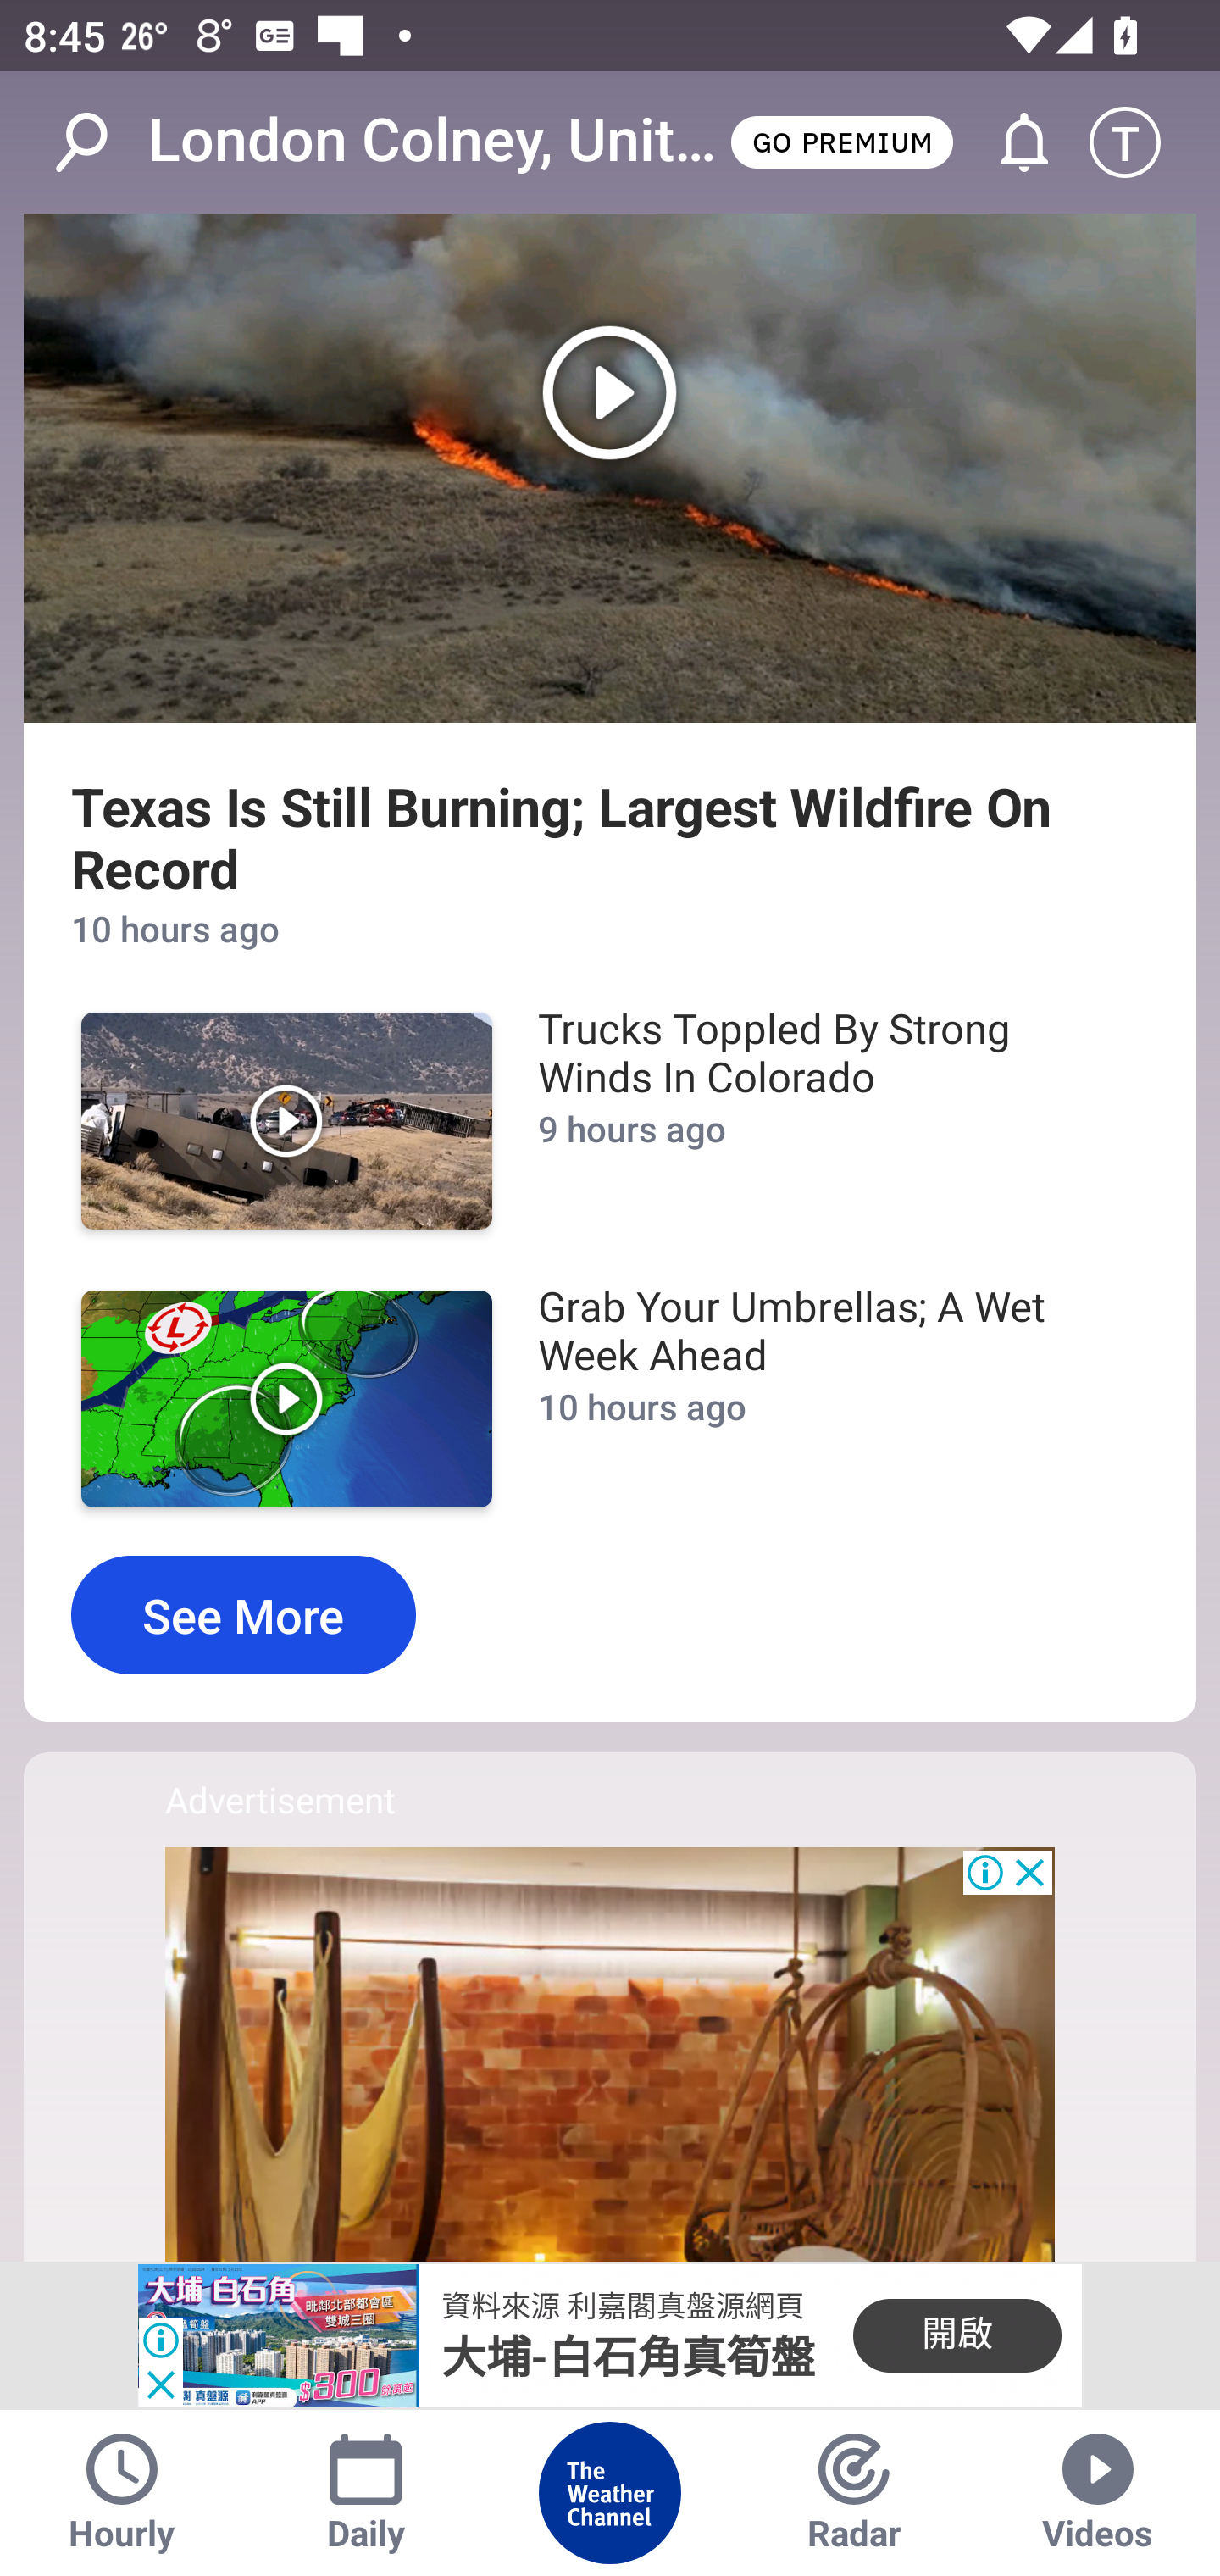 The width and height of the screenshot is (1220, 2576). I want to click on London Colney, United Kingdom, so click(436, 141).